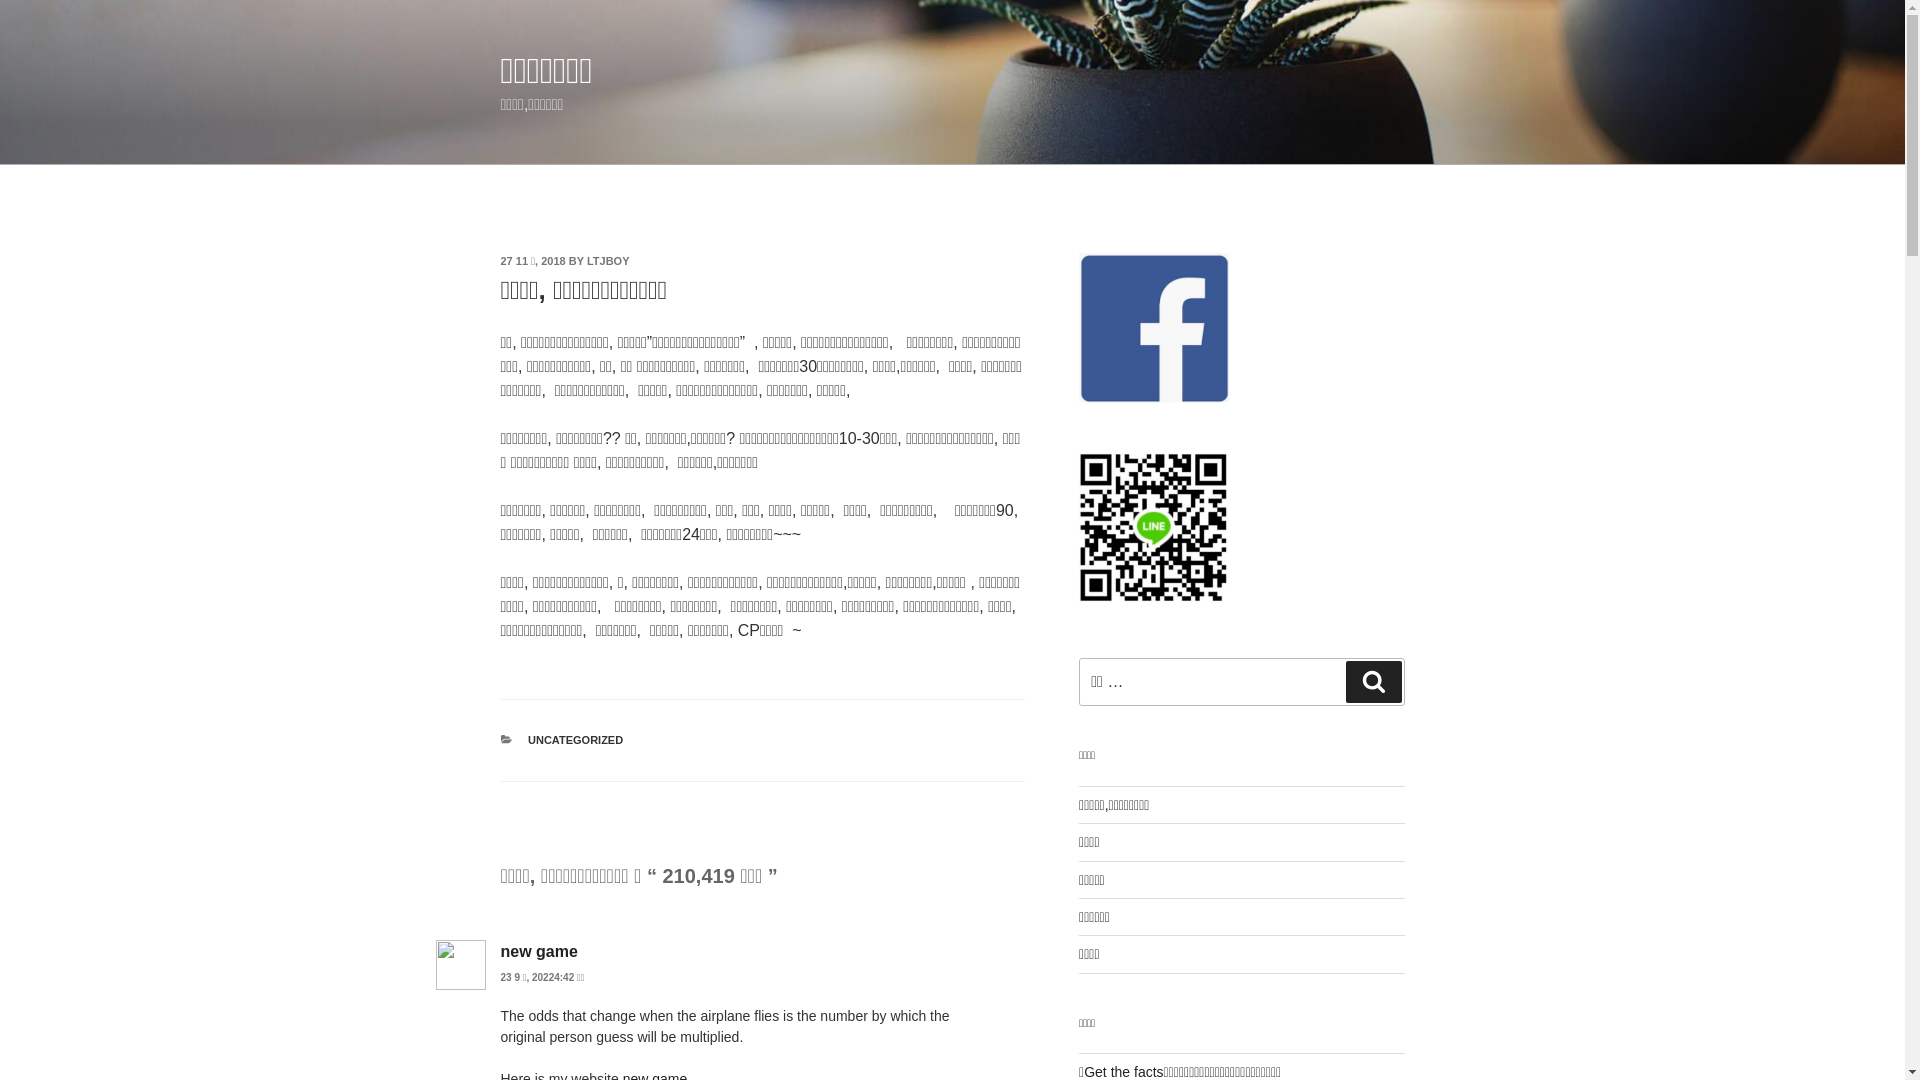  Describe the element at coordinates (608, 261) in the screenshot. I see `LTJBOY` at that location.